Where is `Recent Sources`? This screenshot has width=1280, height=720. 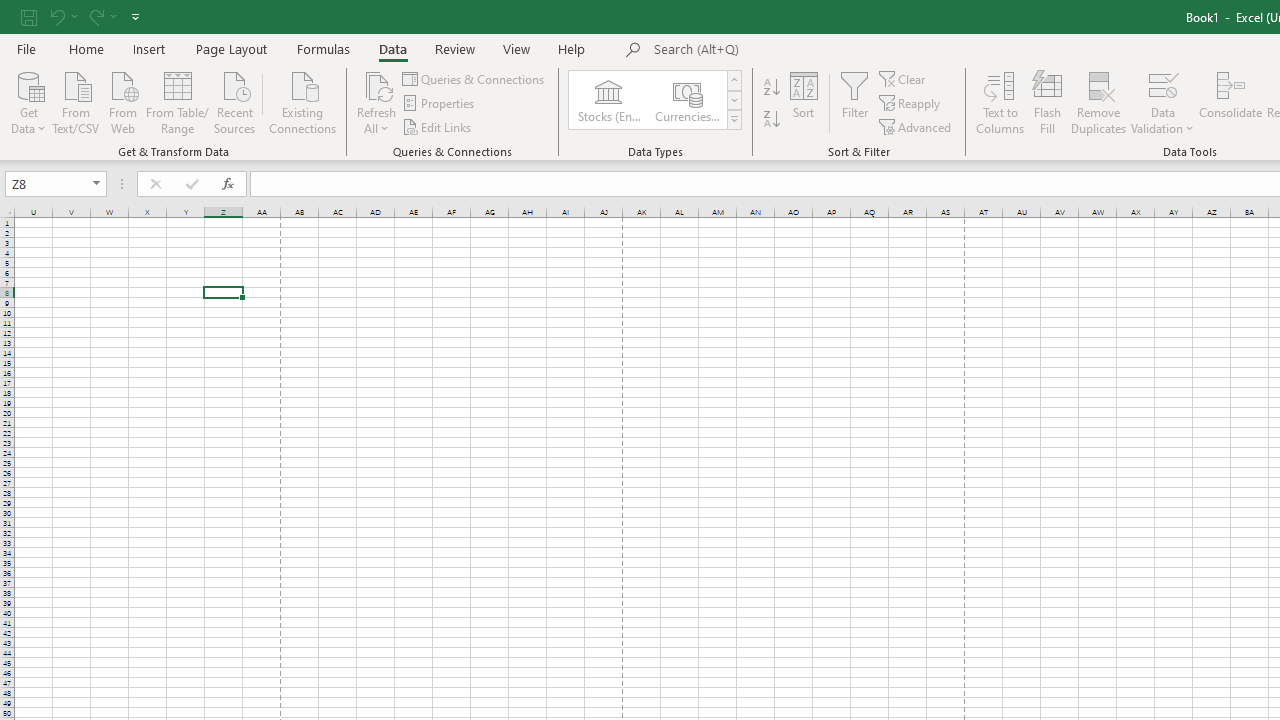 Recent Sources is located at coordinates (235, 101).